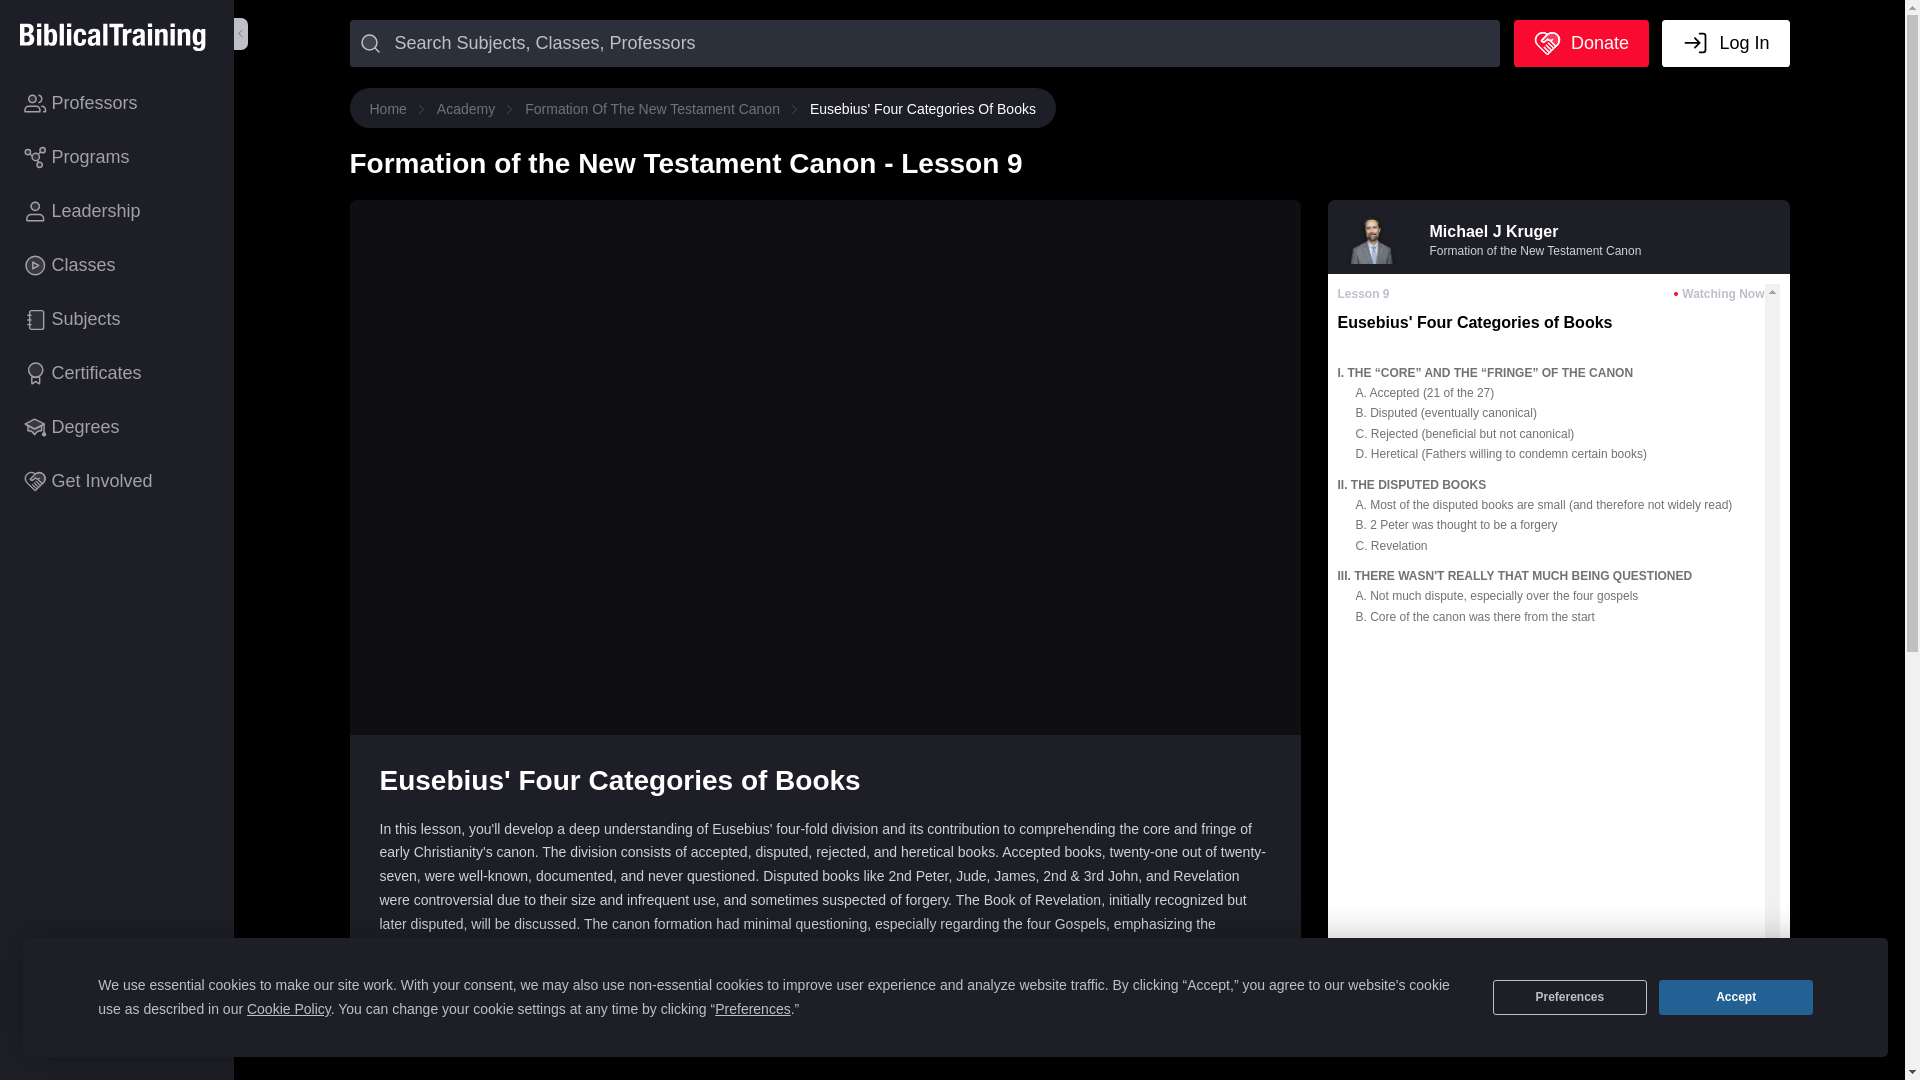 The width and height of the screenshot is (1920, 1080). What do you see at coordinates (117, 318) in the screenshot?
I see `Subjects` at bounding box center [117, 318].